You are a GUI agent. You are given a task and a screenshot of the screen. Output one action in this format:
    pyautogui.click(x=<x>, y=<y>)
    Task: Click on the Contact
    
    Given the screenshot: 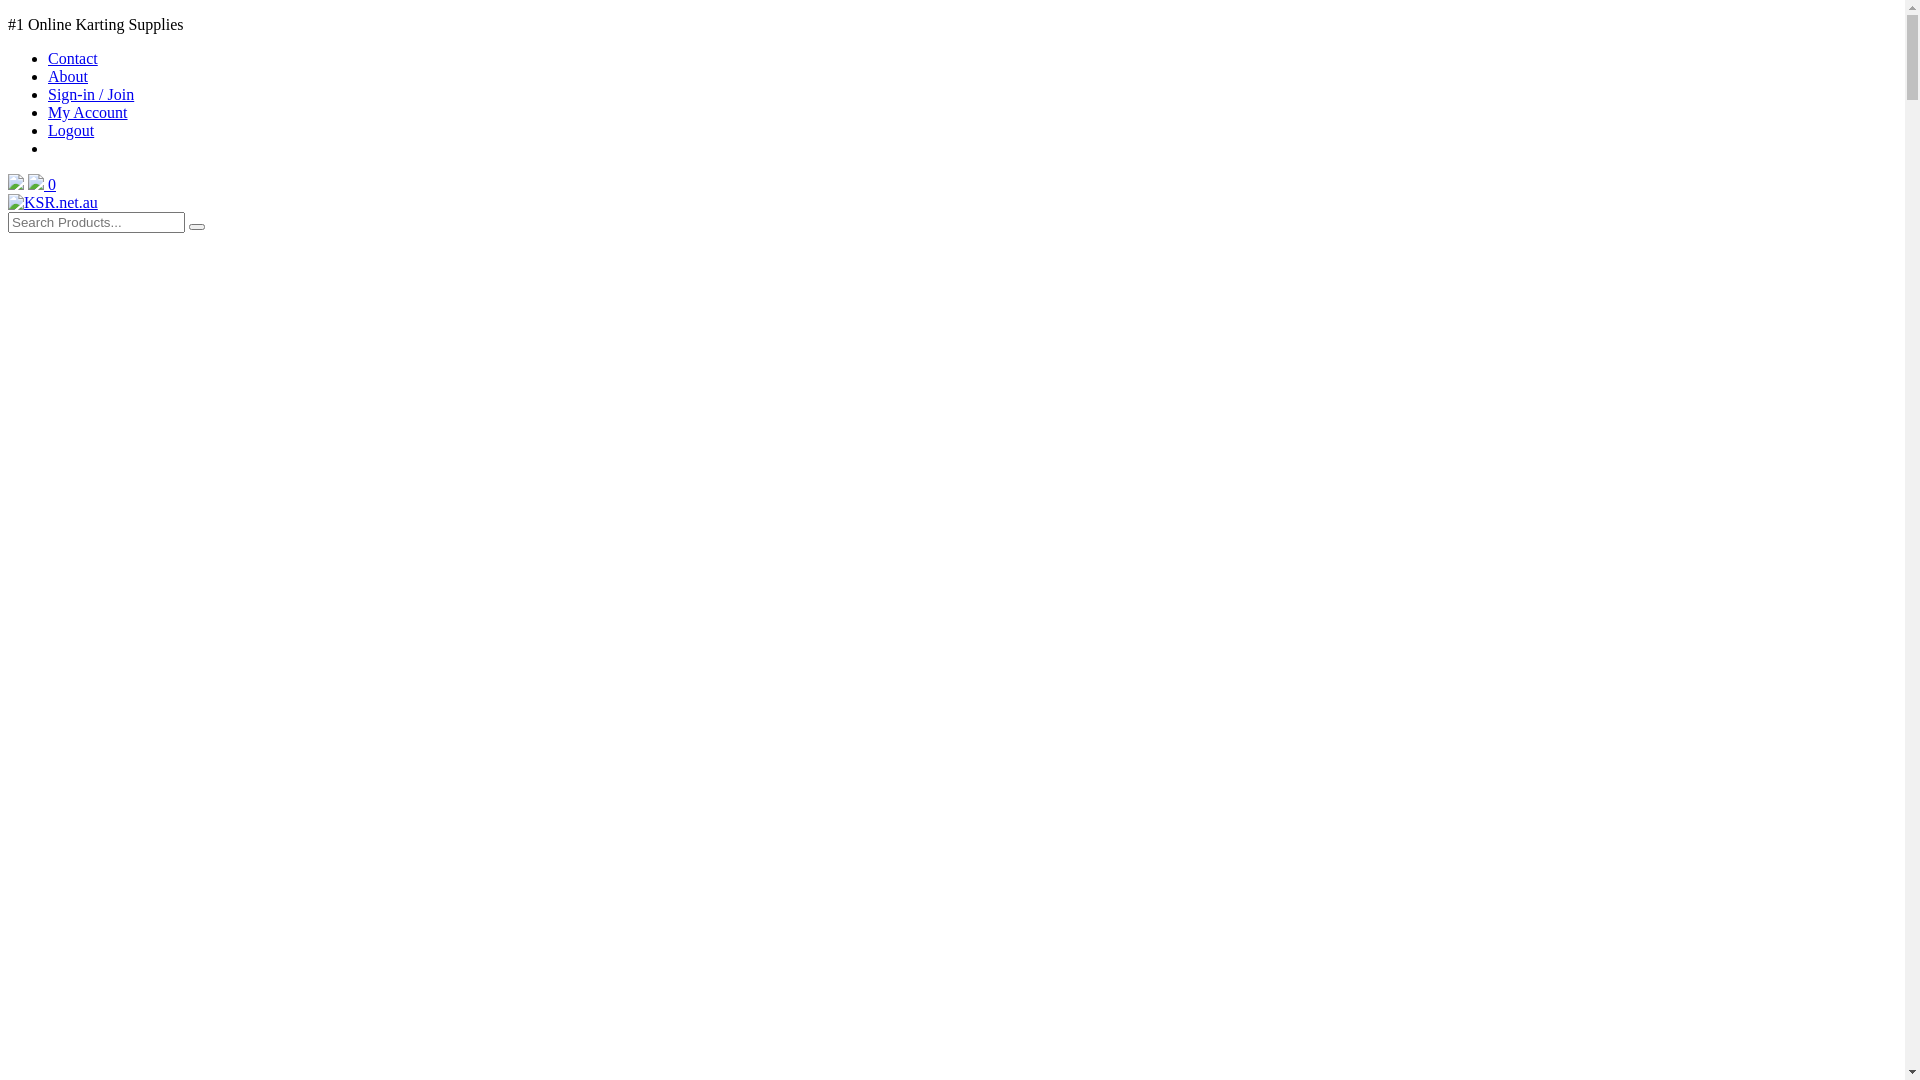 What is the action you would take?
    pyautogui.click(x=73, y=58)
    